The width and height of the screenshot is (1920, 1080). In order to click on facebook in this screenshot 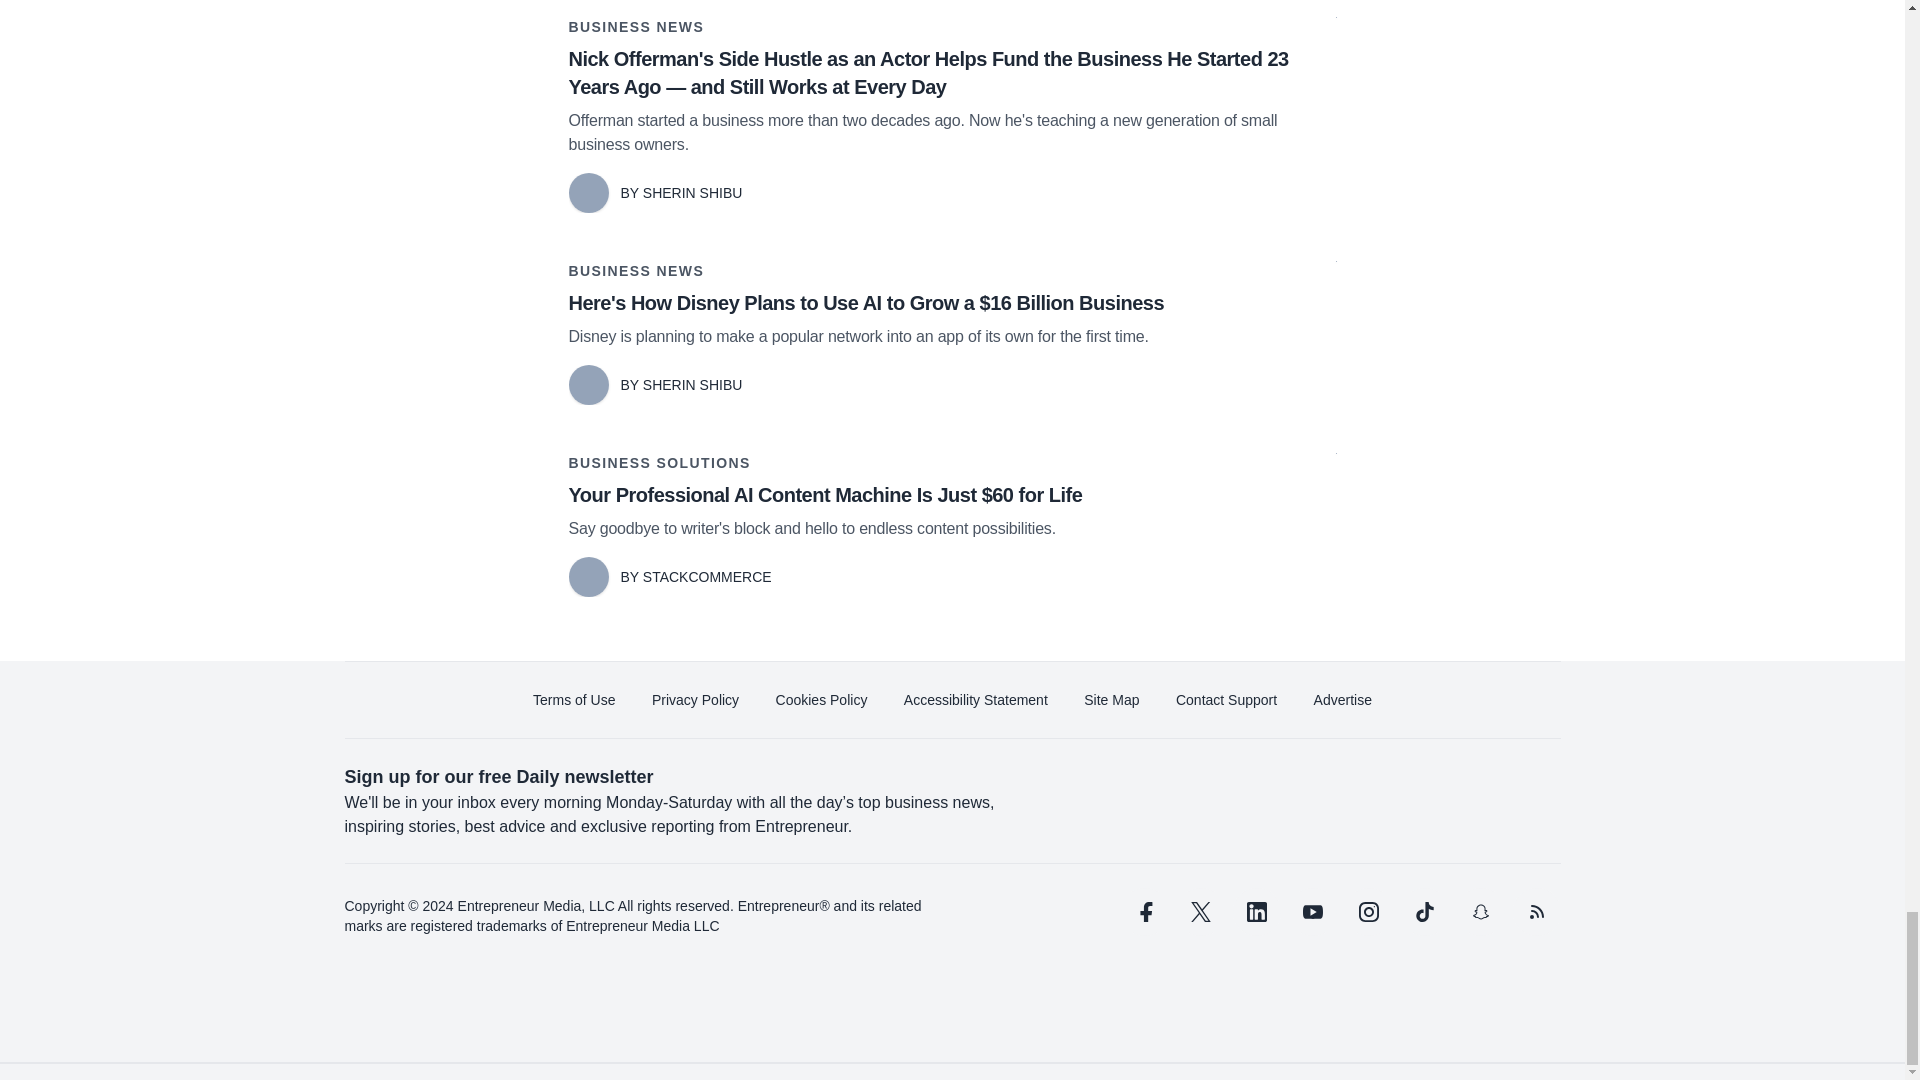, I will do `click(1143, 912)`.